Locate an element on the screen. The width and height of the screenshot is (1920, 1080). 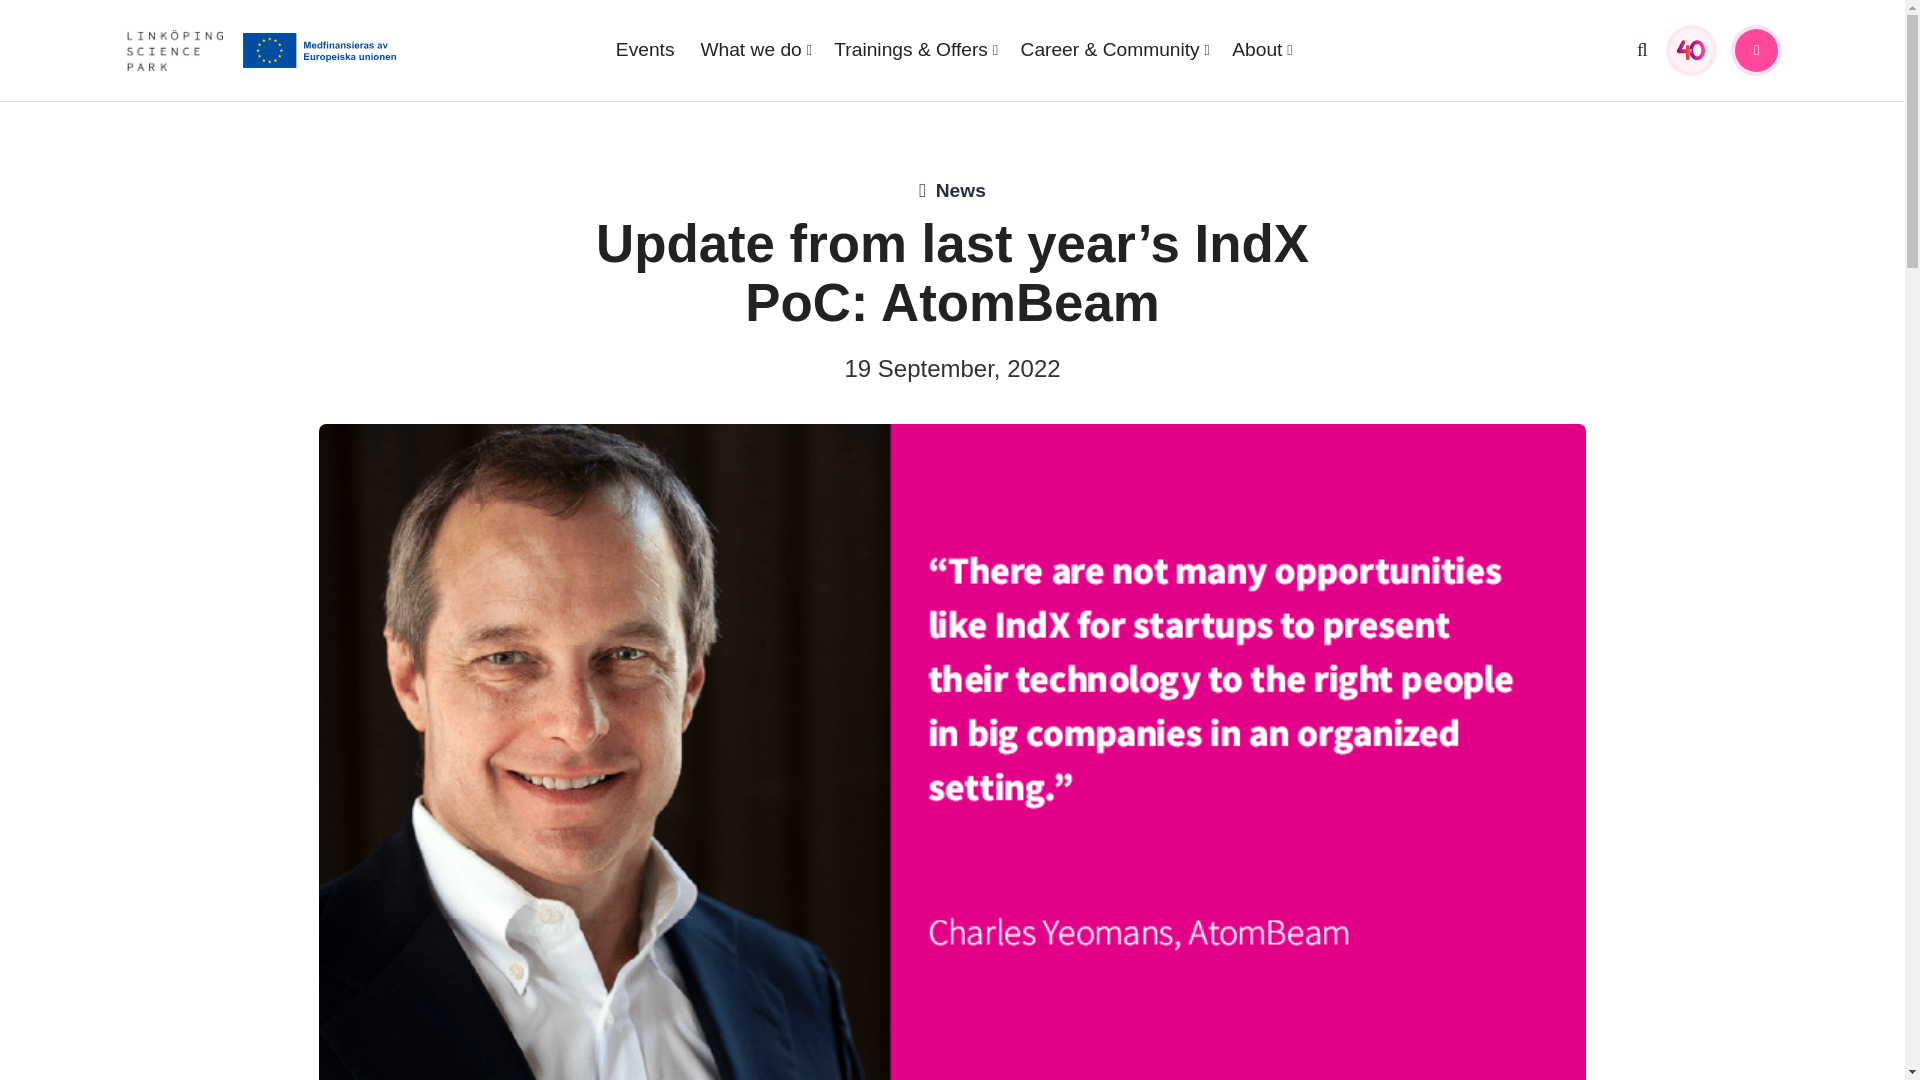
40 years anniversary is located at coordinates (1691, 50).